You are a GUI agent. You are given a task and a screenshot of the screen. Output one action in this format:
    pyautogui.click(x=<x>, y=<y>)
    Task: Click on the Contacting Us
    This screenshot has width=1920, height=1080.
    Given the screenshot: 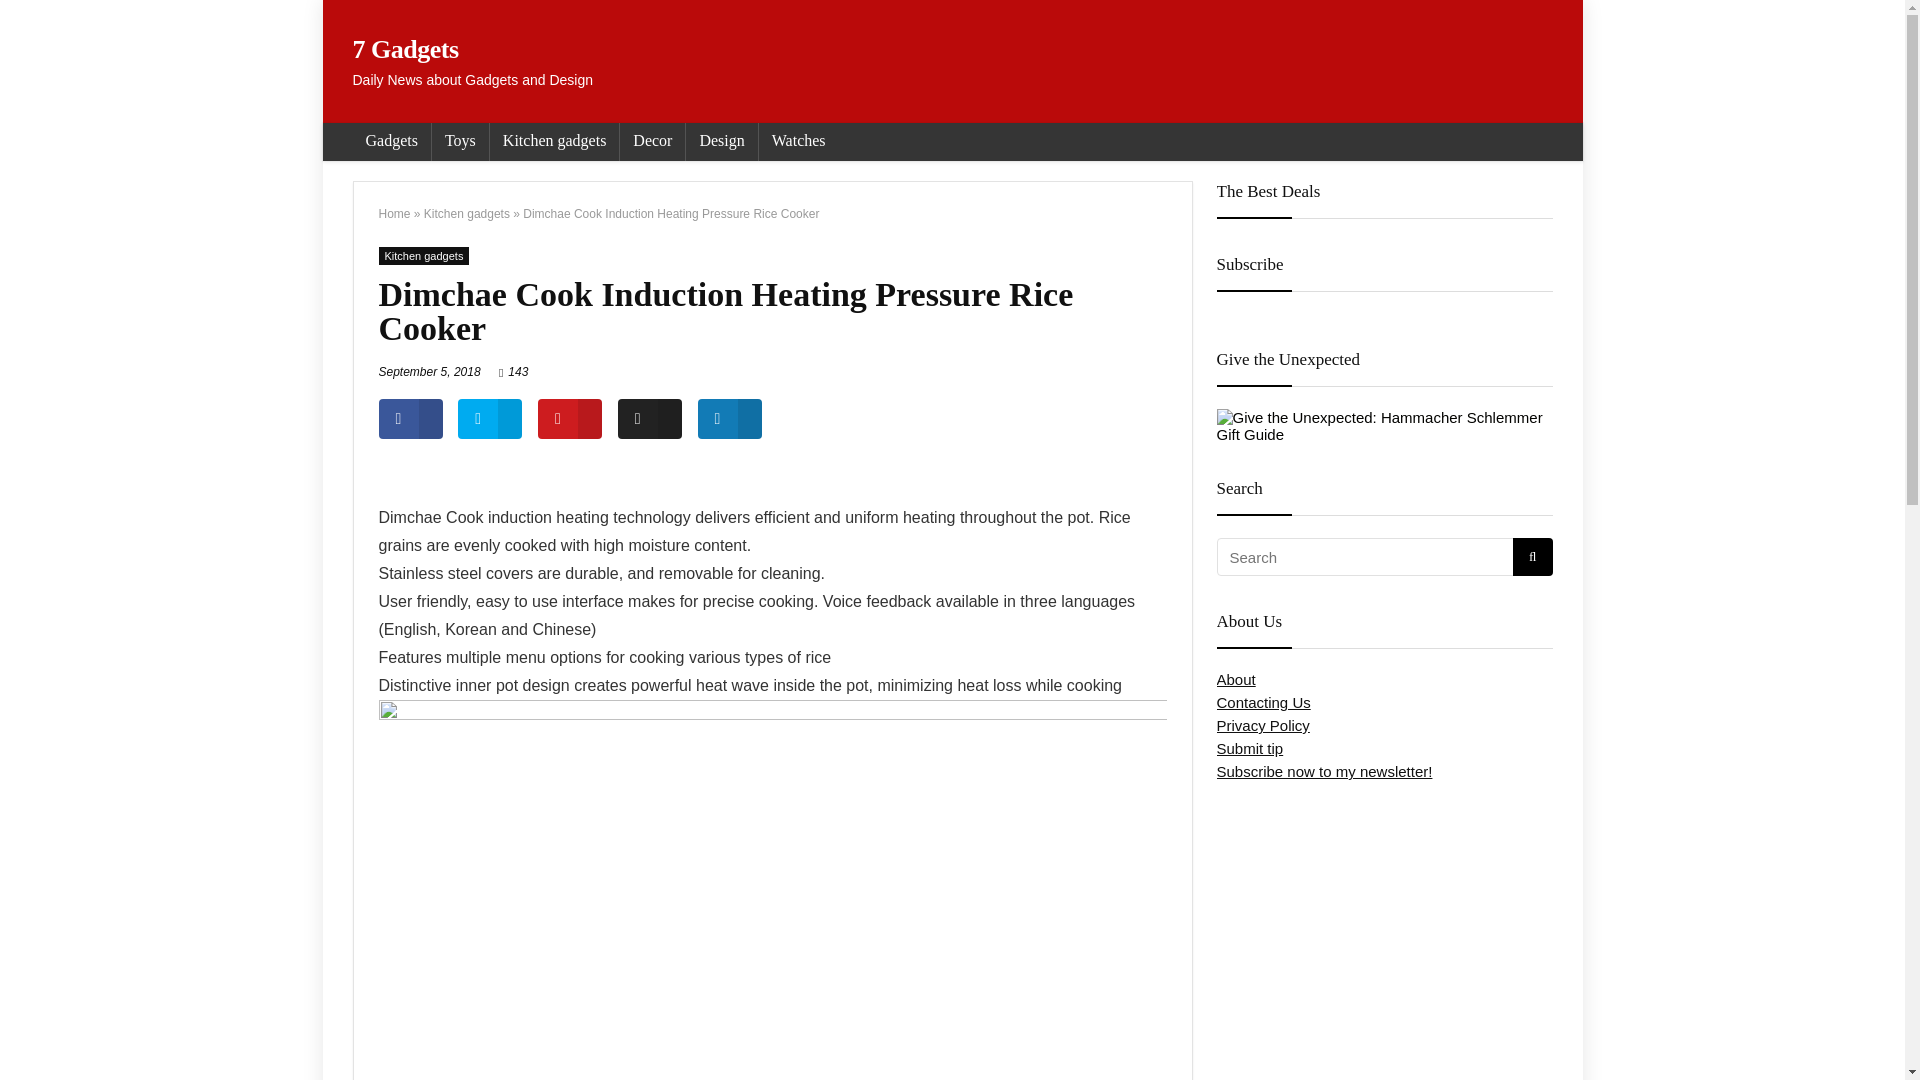 What is the action you would take?
    pyautogui.click(x=1262, y=702)
    